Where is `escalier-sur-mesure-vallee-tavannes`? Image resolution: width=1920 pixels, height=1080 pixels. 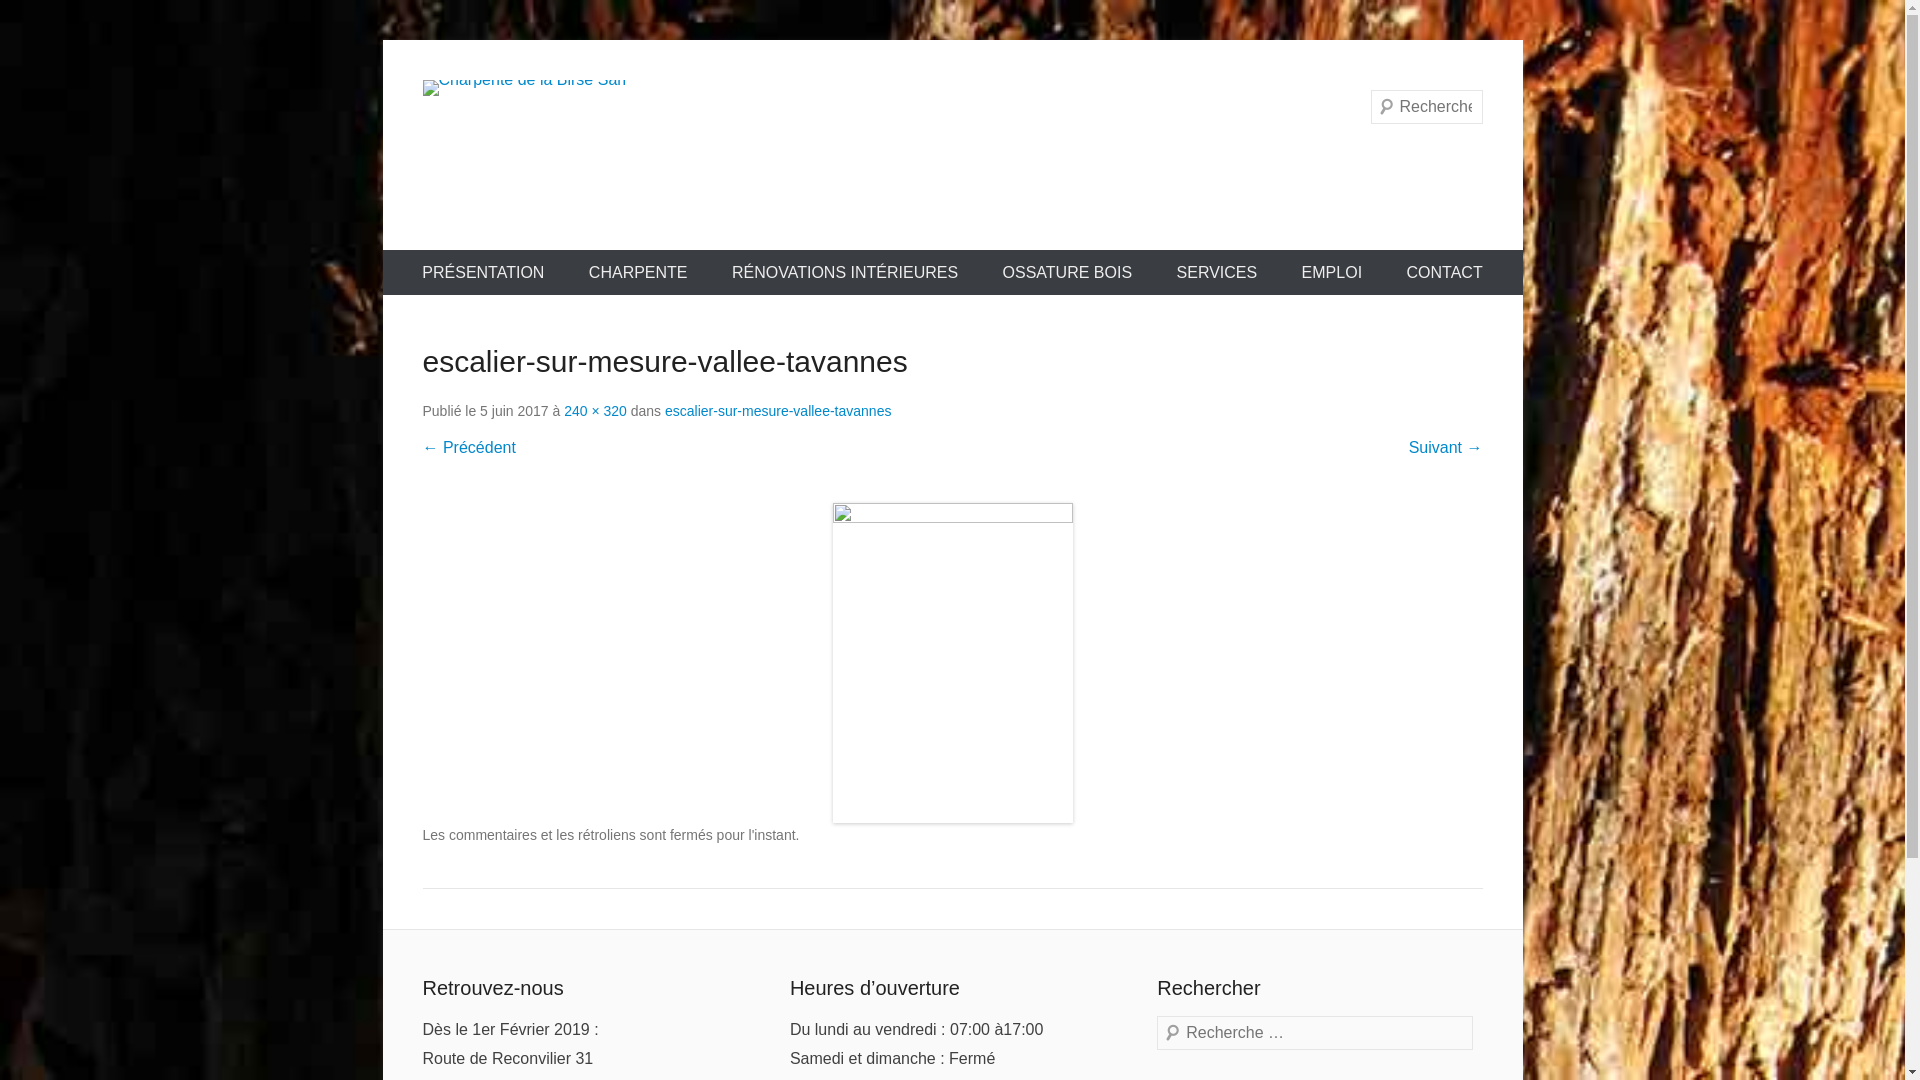 escalier-sur-mesure-vallee-tavannes is located at coordinates (778, 411).